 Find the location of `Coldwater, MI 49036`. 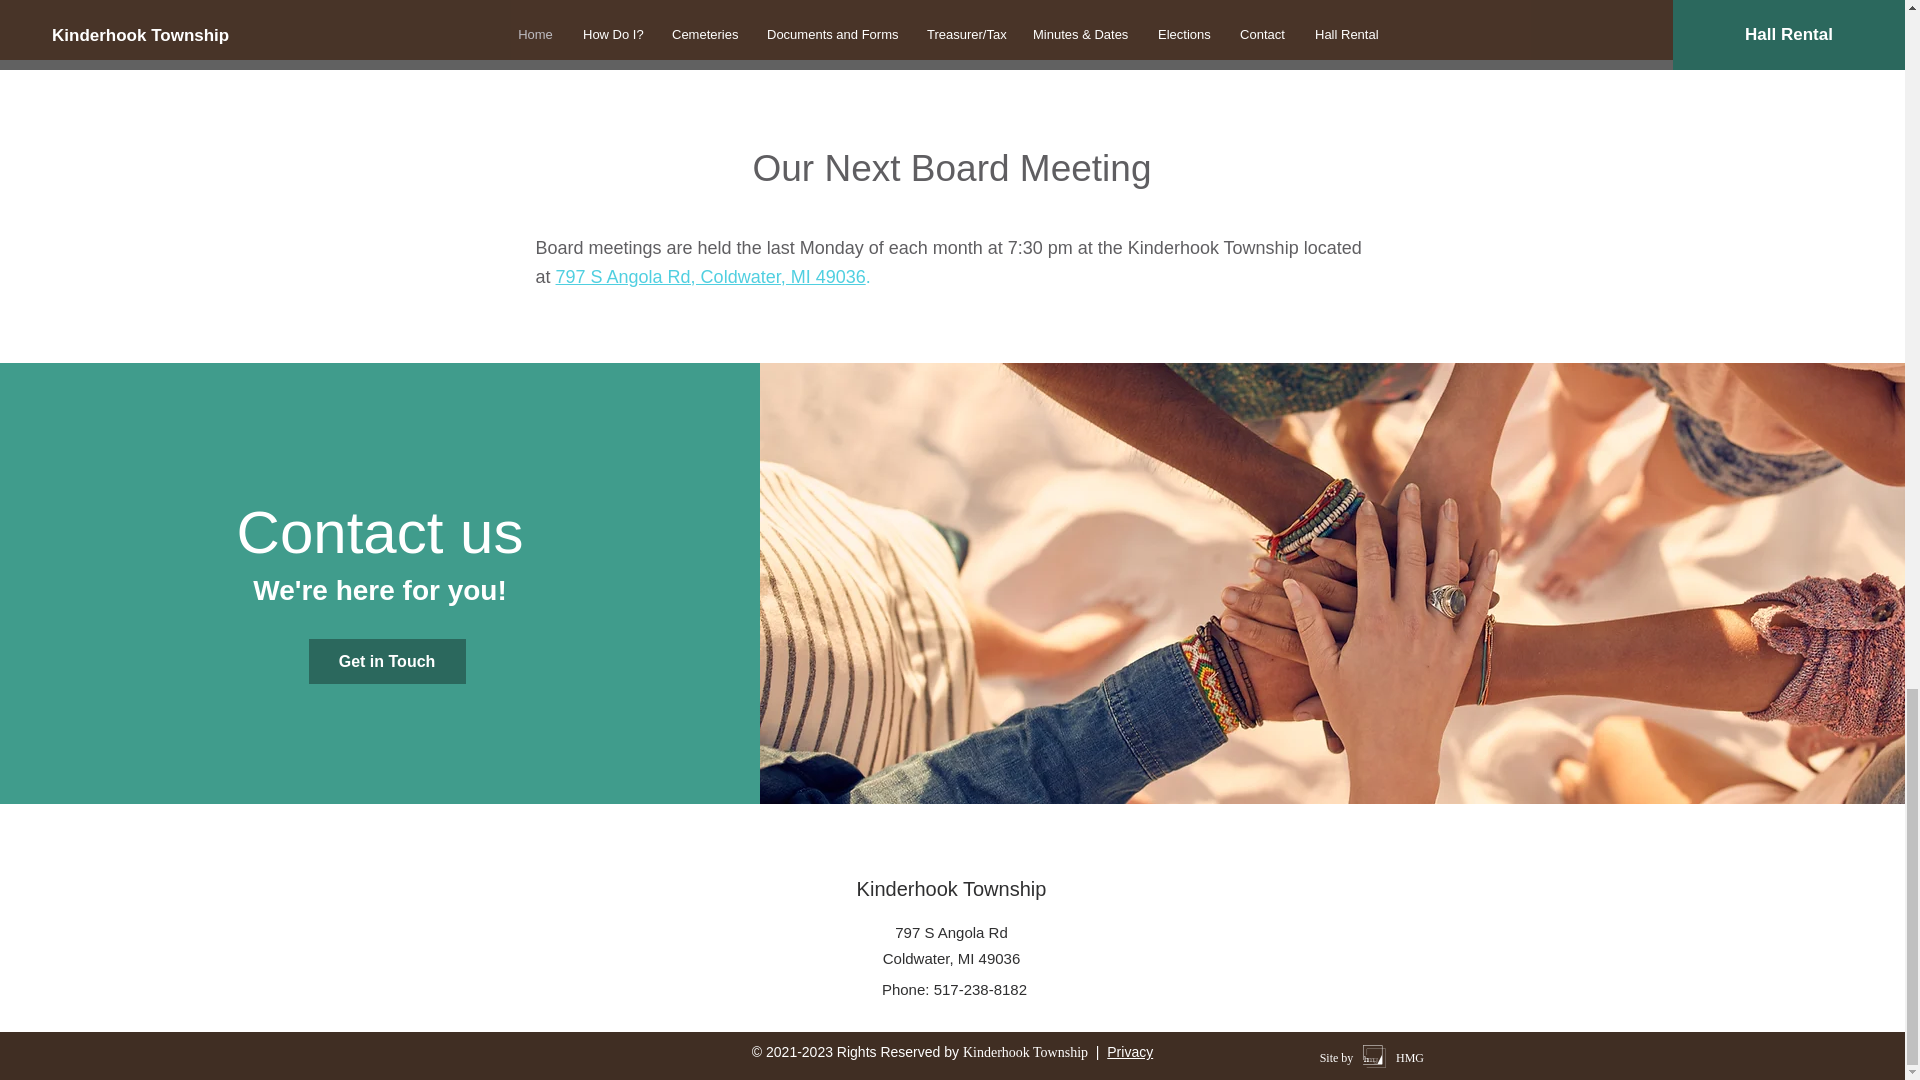

Coldwater, MI 49036 is located at coordinates (952, 958).